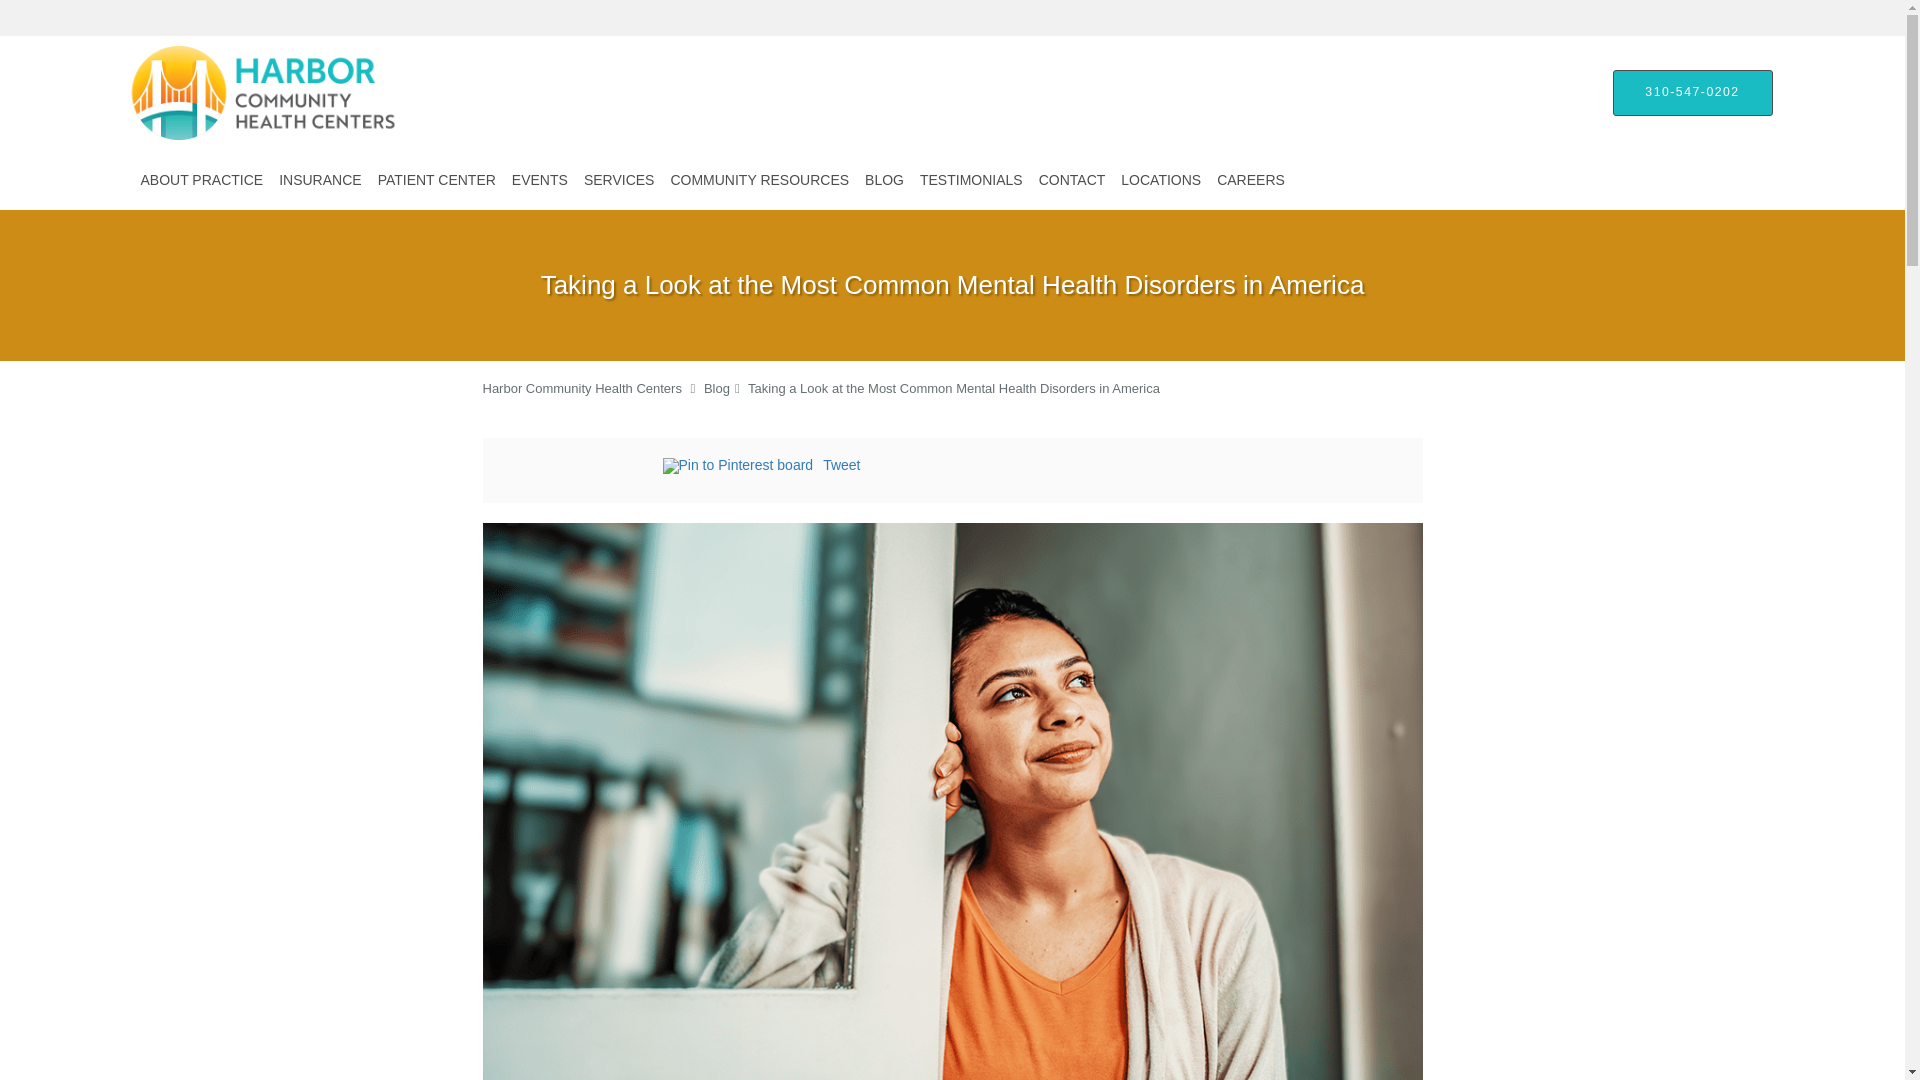 The height and width of the screenshot is (1080, 1920). Describe the element at coordinates (619, 180) in the screenshot. I see `SERVICES` at that location.